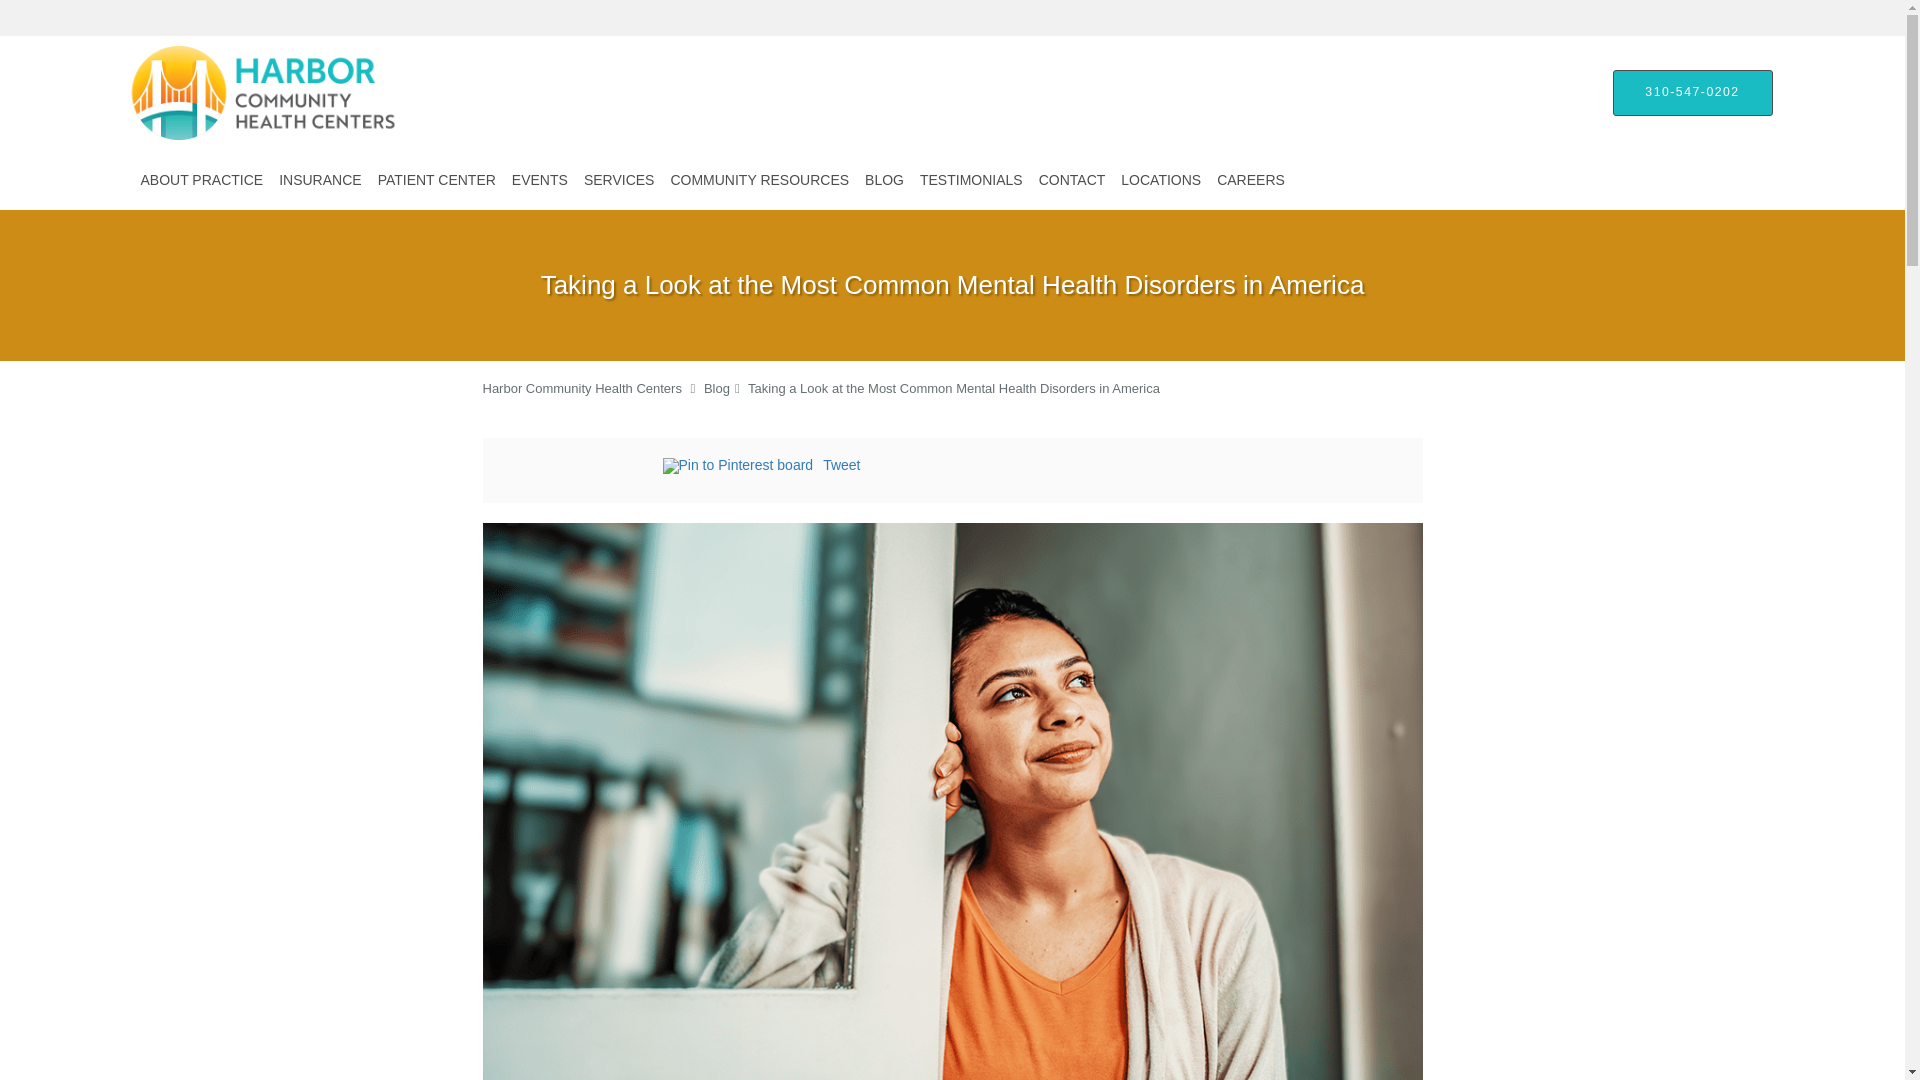 The height and width of the screenshot is (1080, 1920). Describe the element at coordinates (619, 180) in the screenshot. I see `SERVICES` at that location.